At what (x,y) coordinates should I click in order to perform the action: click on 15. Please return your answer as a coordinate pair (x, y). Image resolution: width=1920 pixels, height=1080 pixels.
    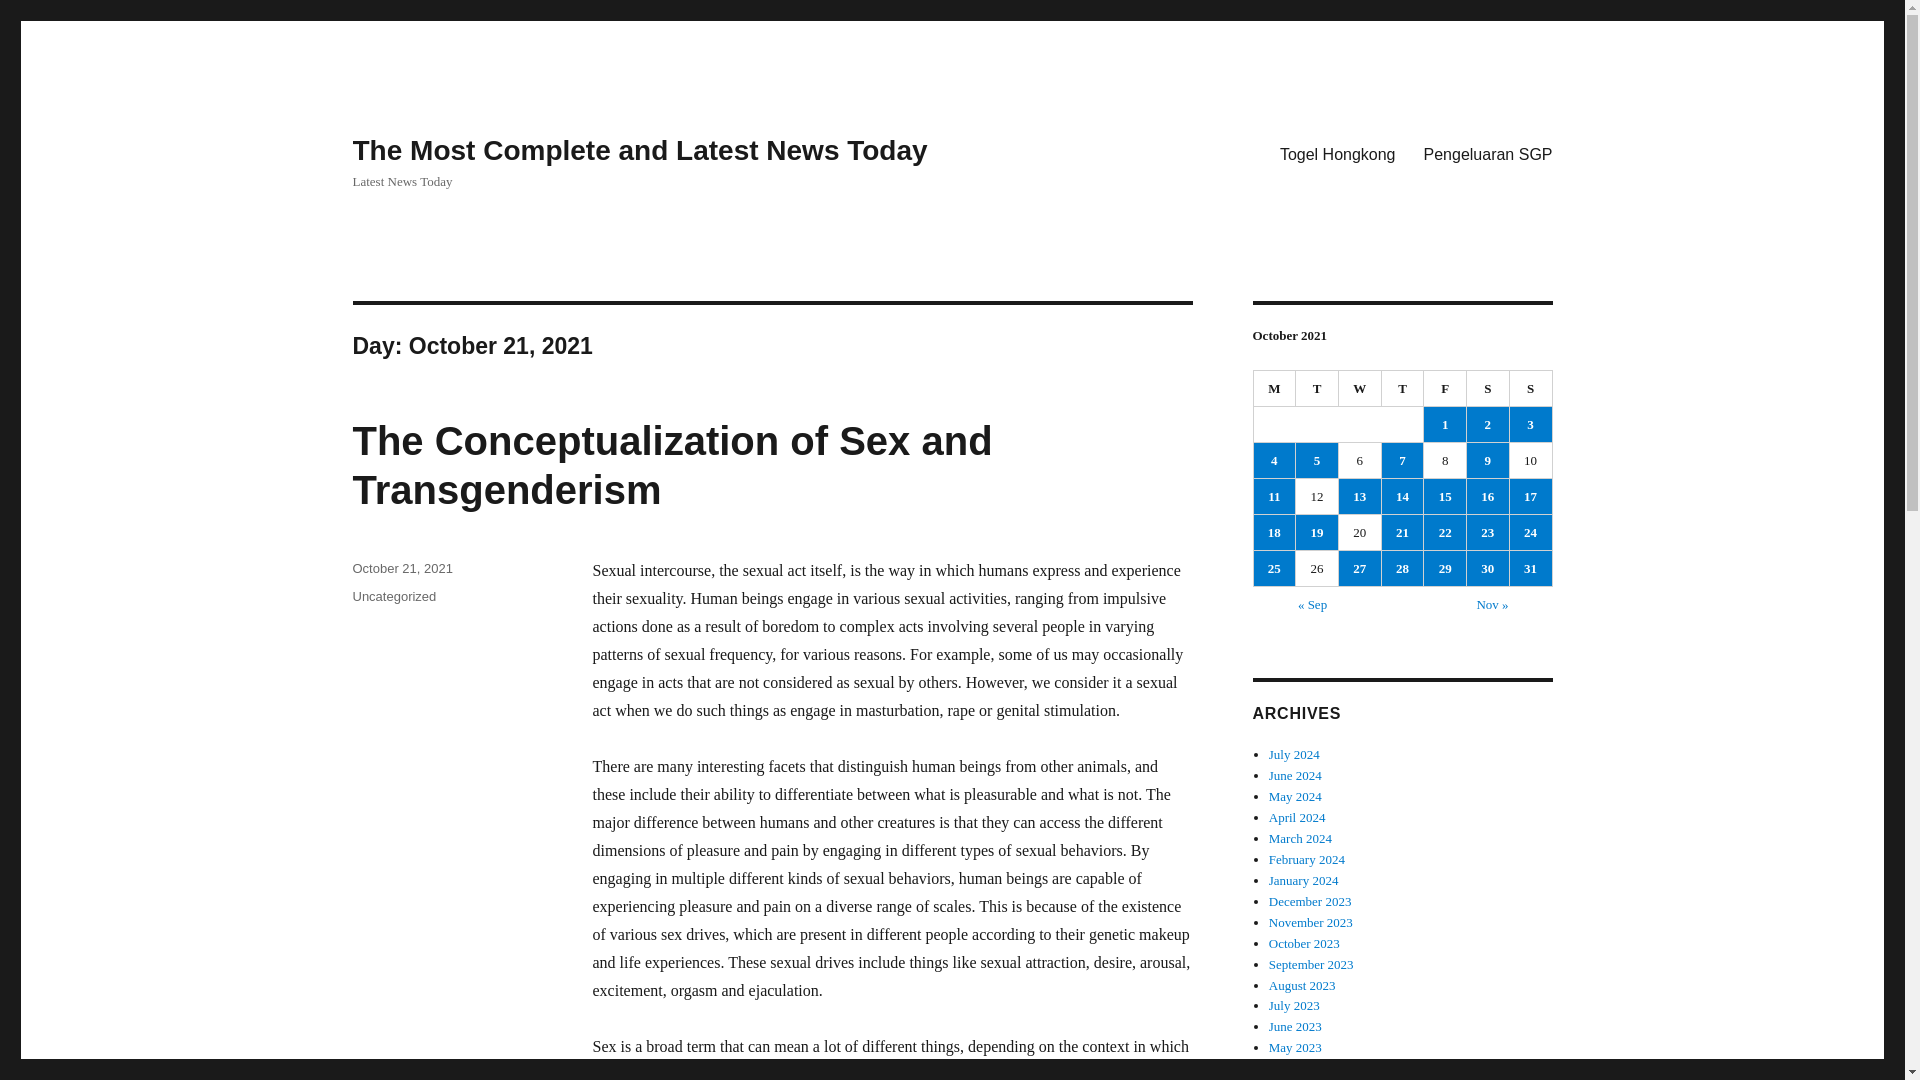
    Looking at the image, I should click on (1445, 496).